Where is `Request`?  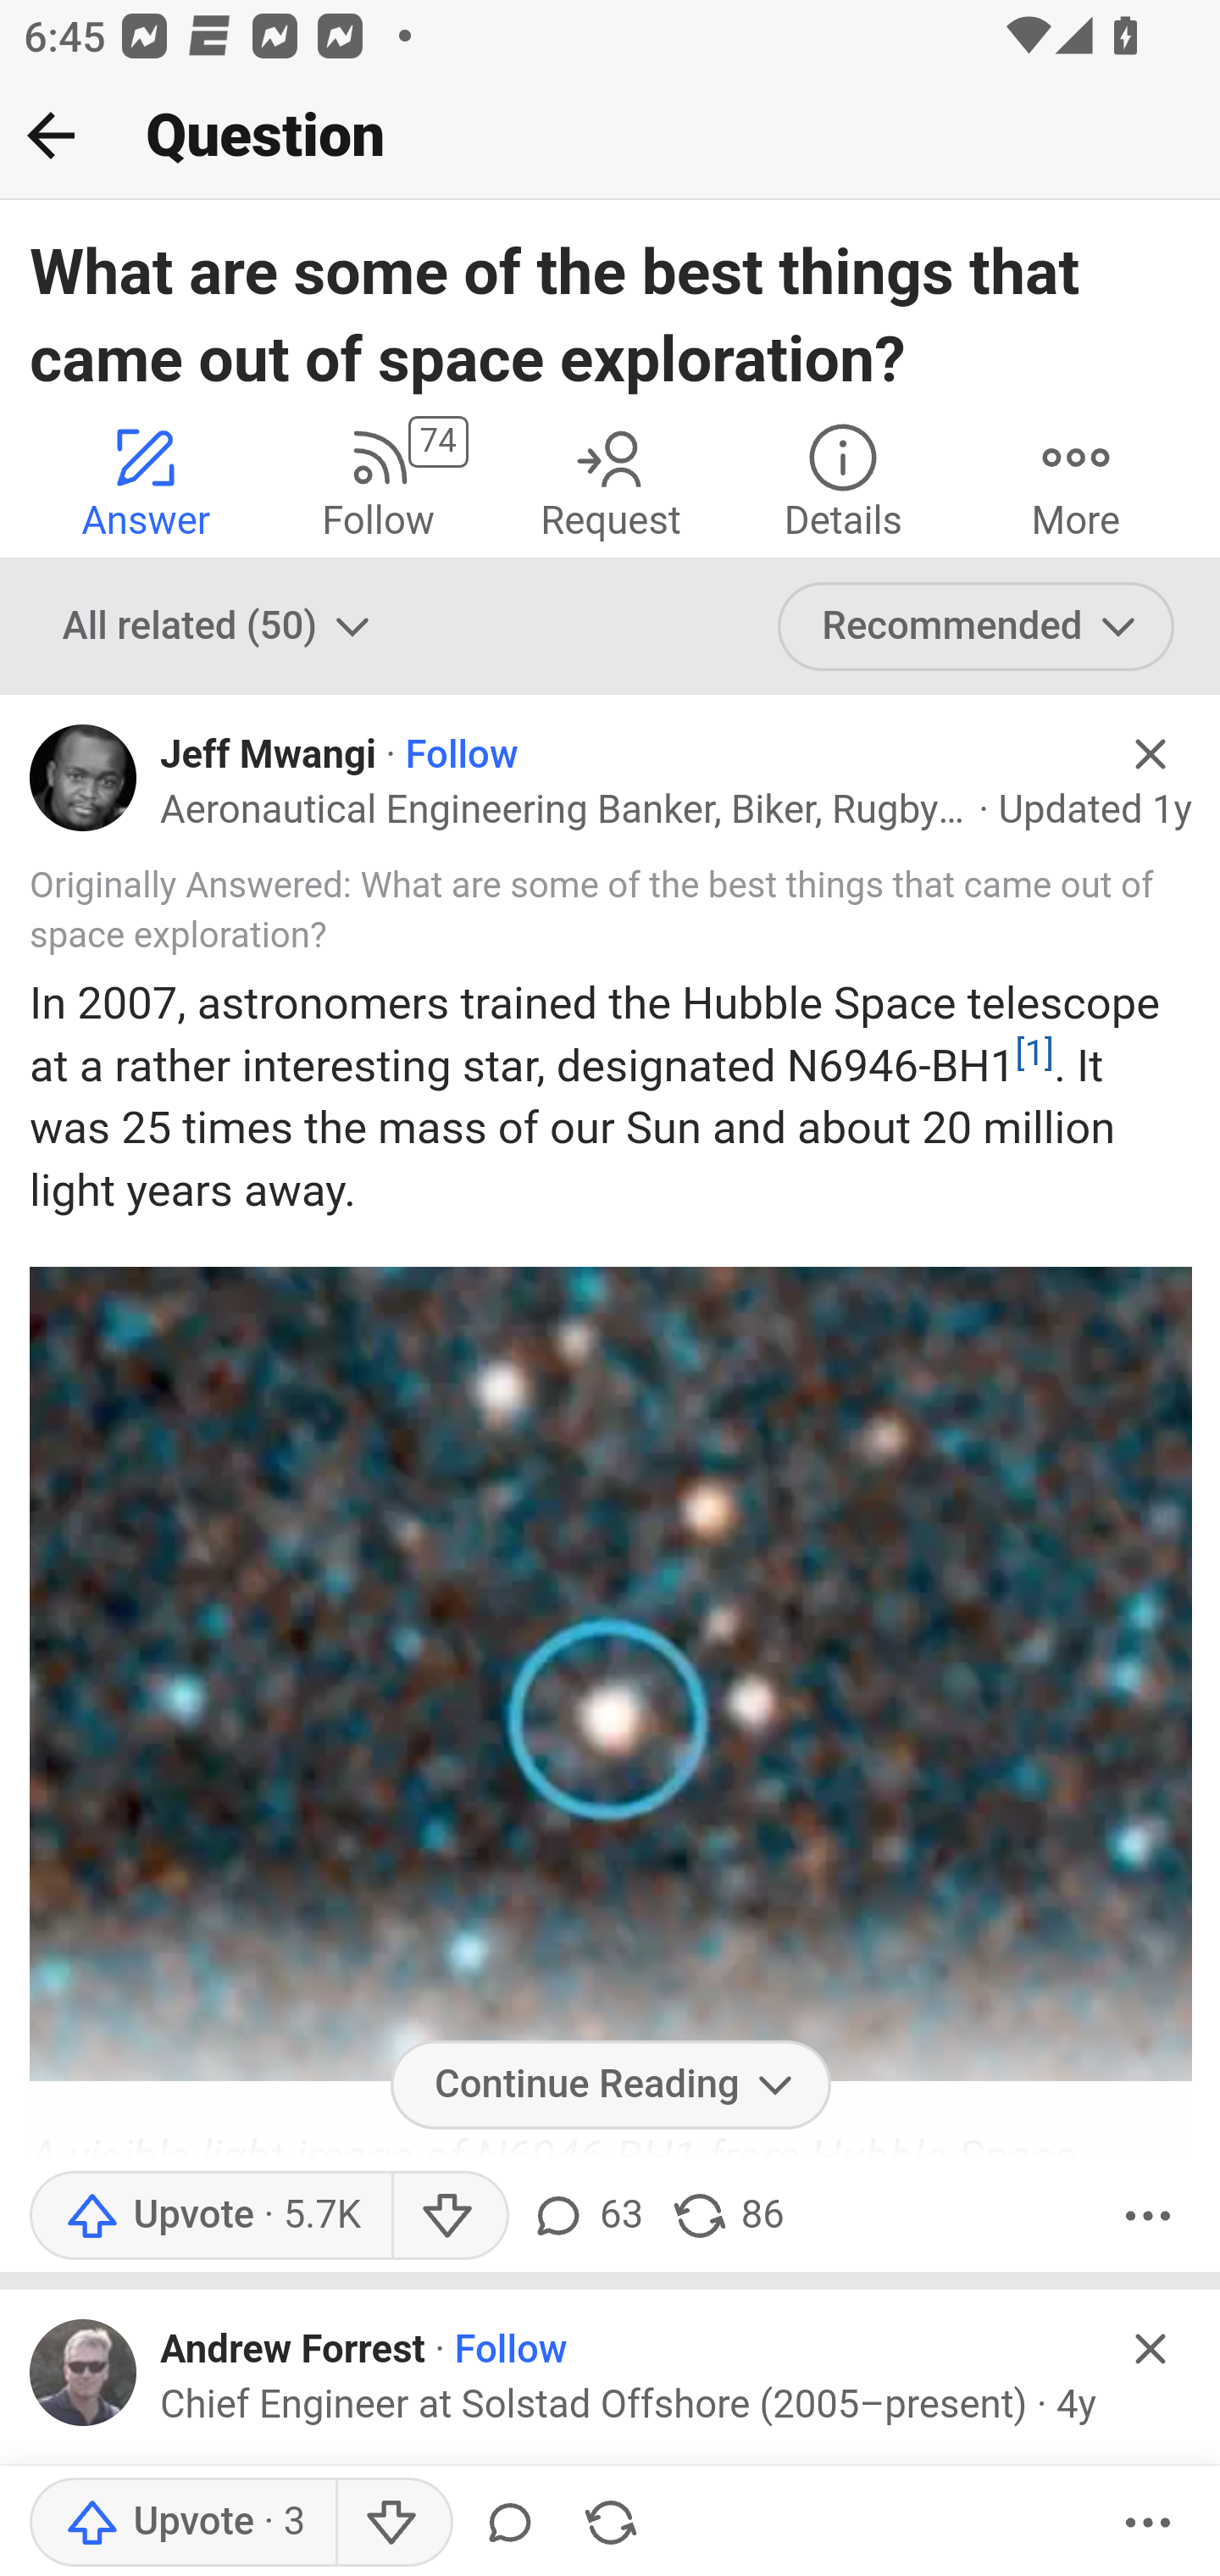 Request is located at coordinates (610, 480).